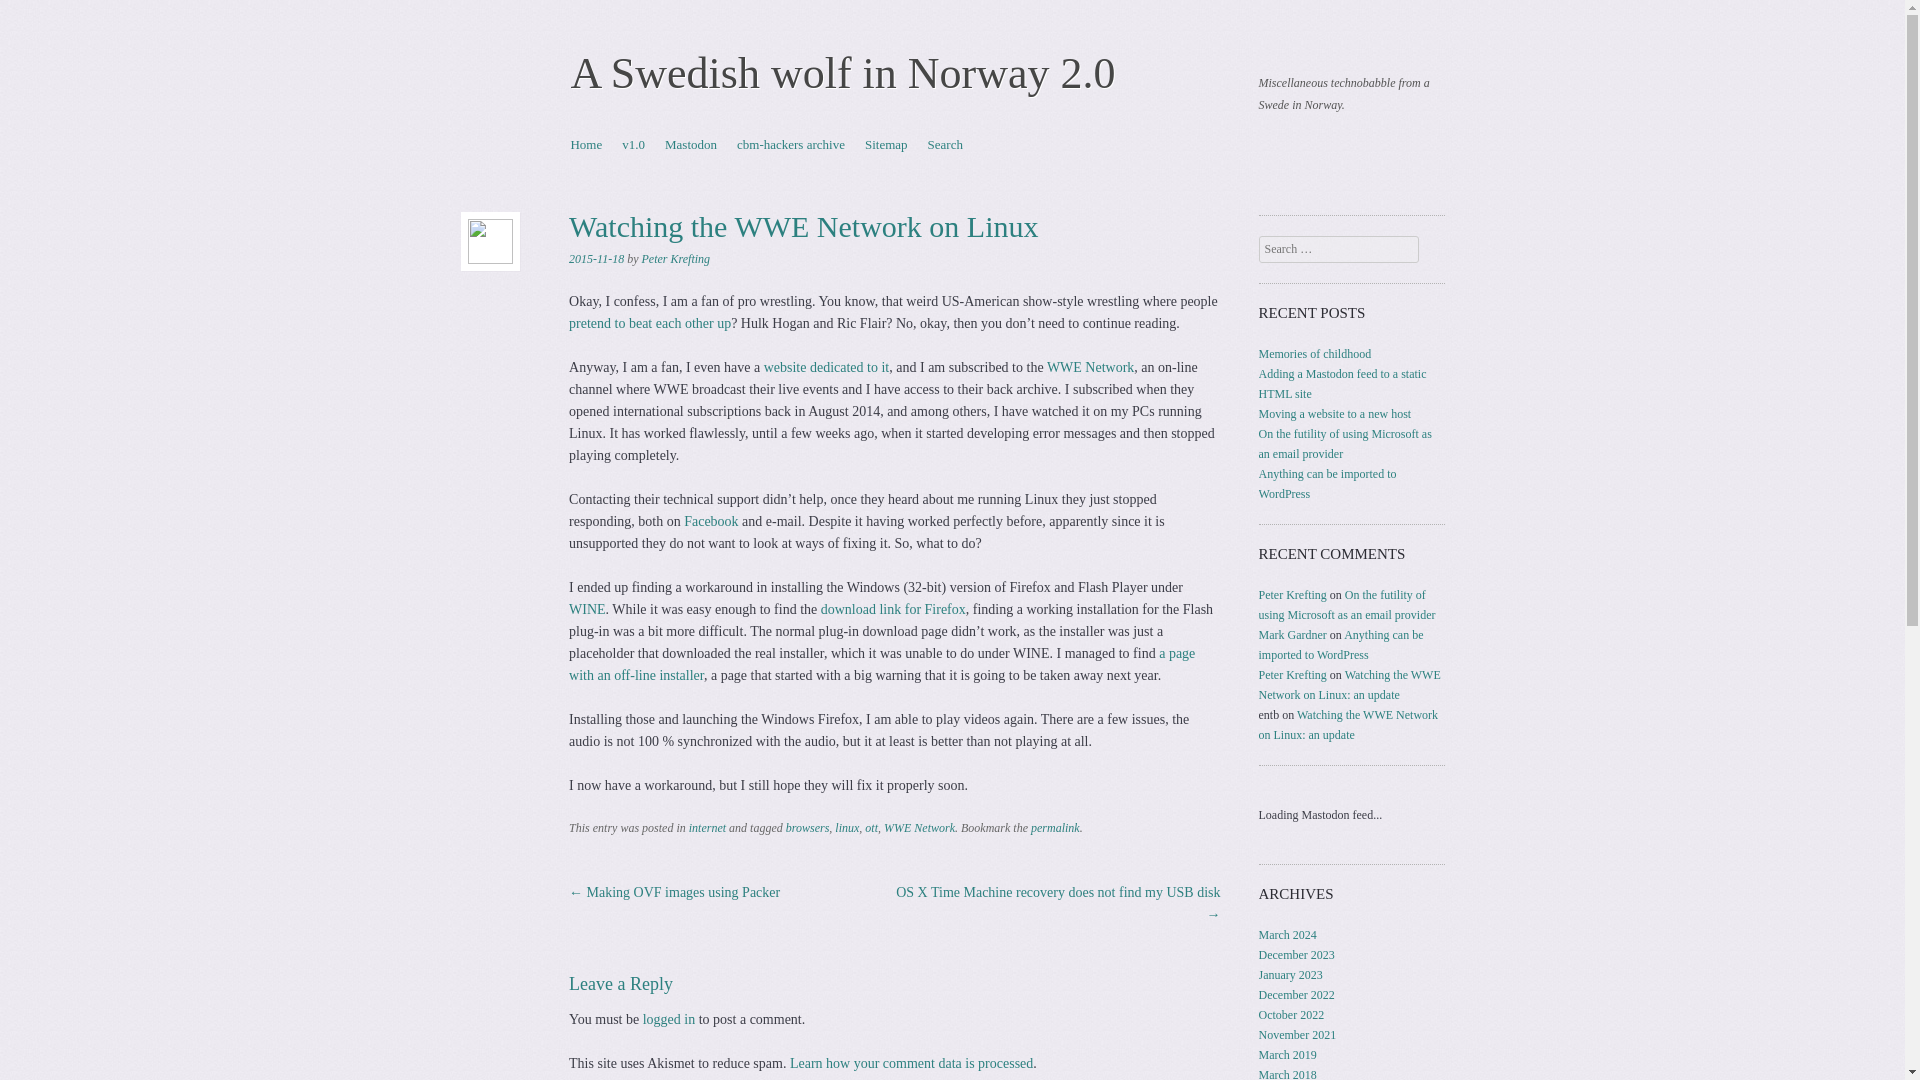  I want to click on Permalink to Watching the WWE Network on Linux, so click(1055, 827).